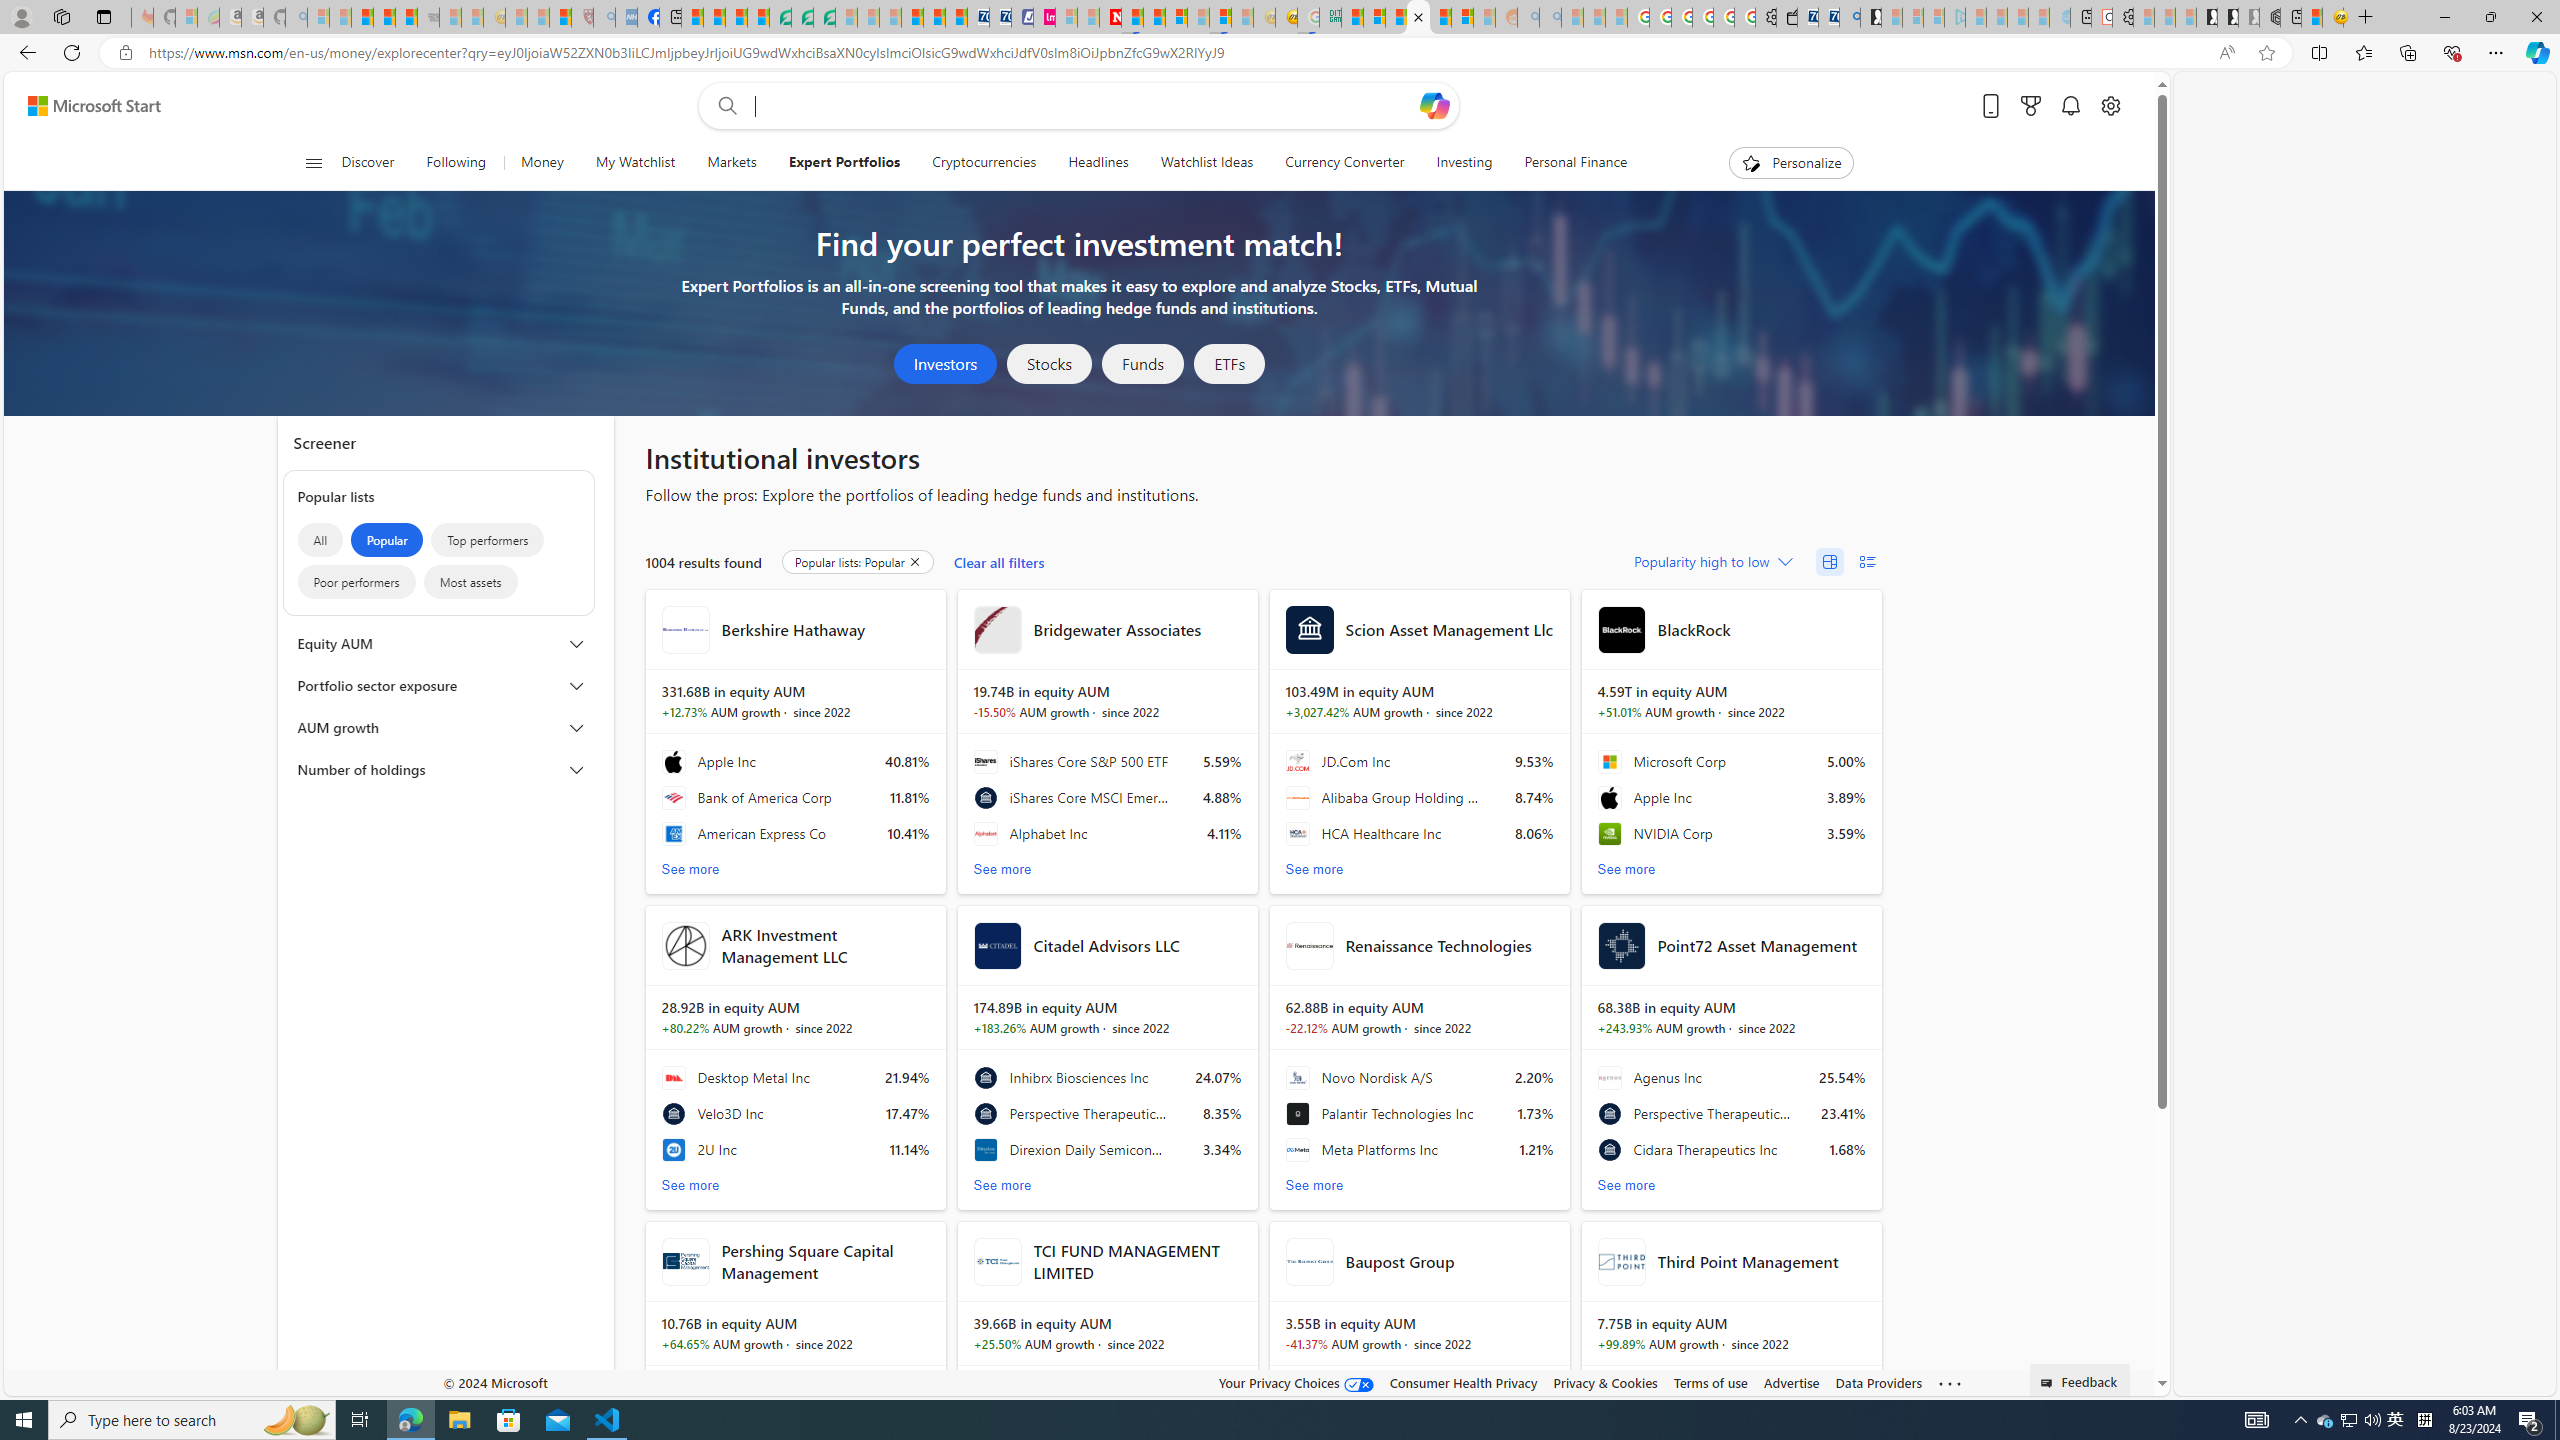 The image size is (2560, 1440). What do you see at coordinates (1142, 364) in the screenshot?
I see `Funds` at bounding box center [1142, 364].